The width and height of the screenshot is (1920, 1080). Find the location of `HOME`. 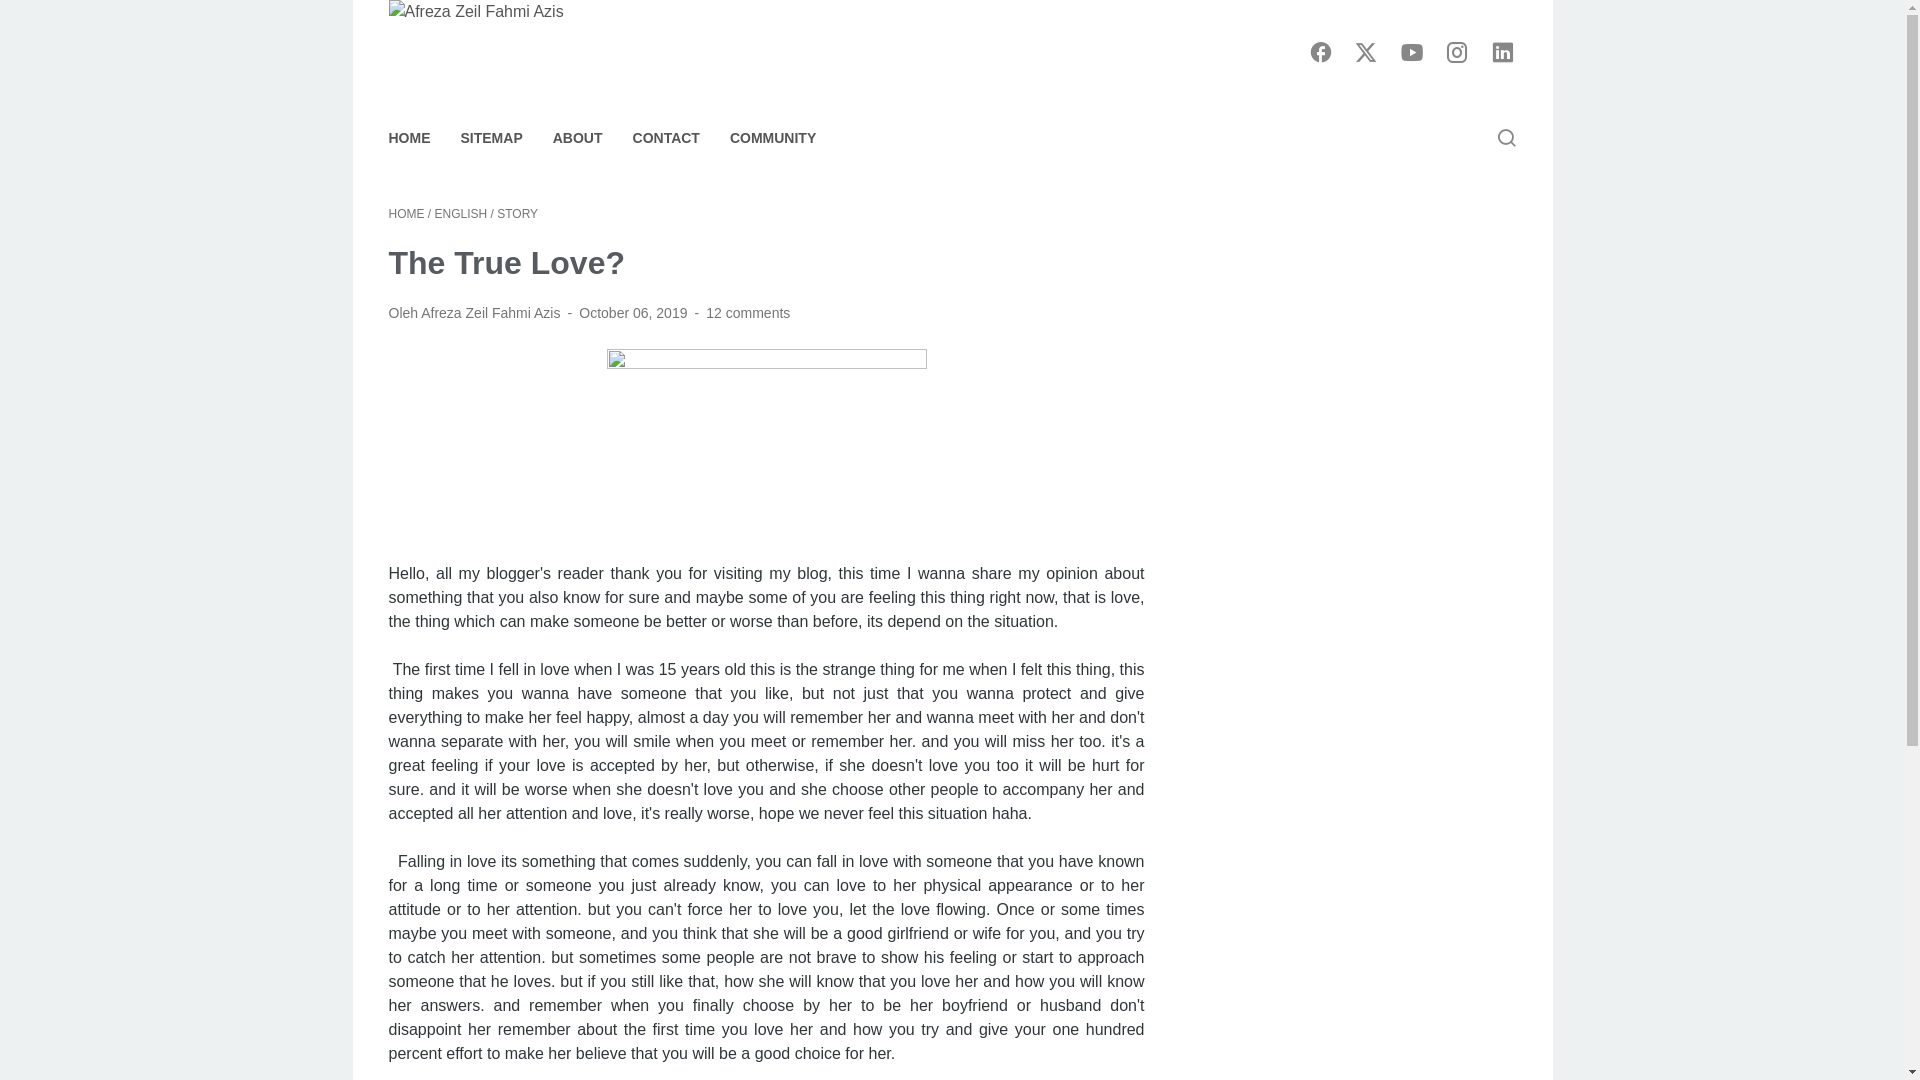

HOME is located at coordinates (406, 214).